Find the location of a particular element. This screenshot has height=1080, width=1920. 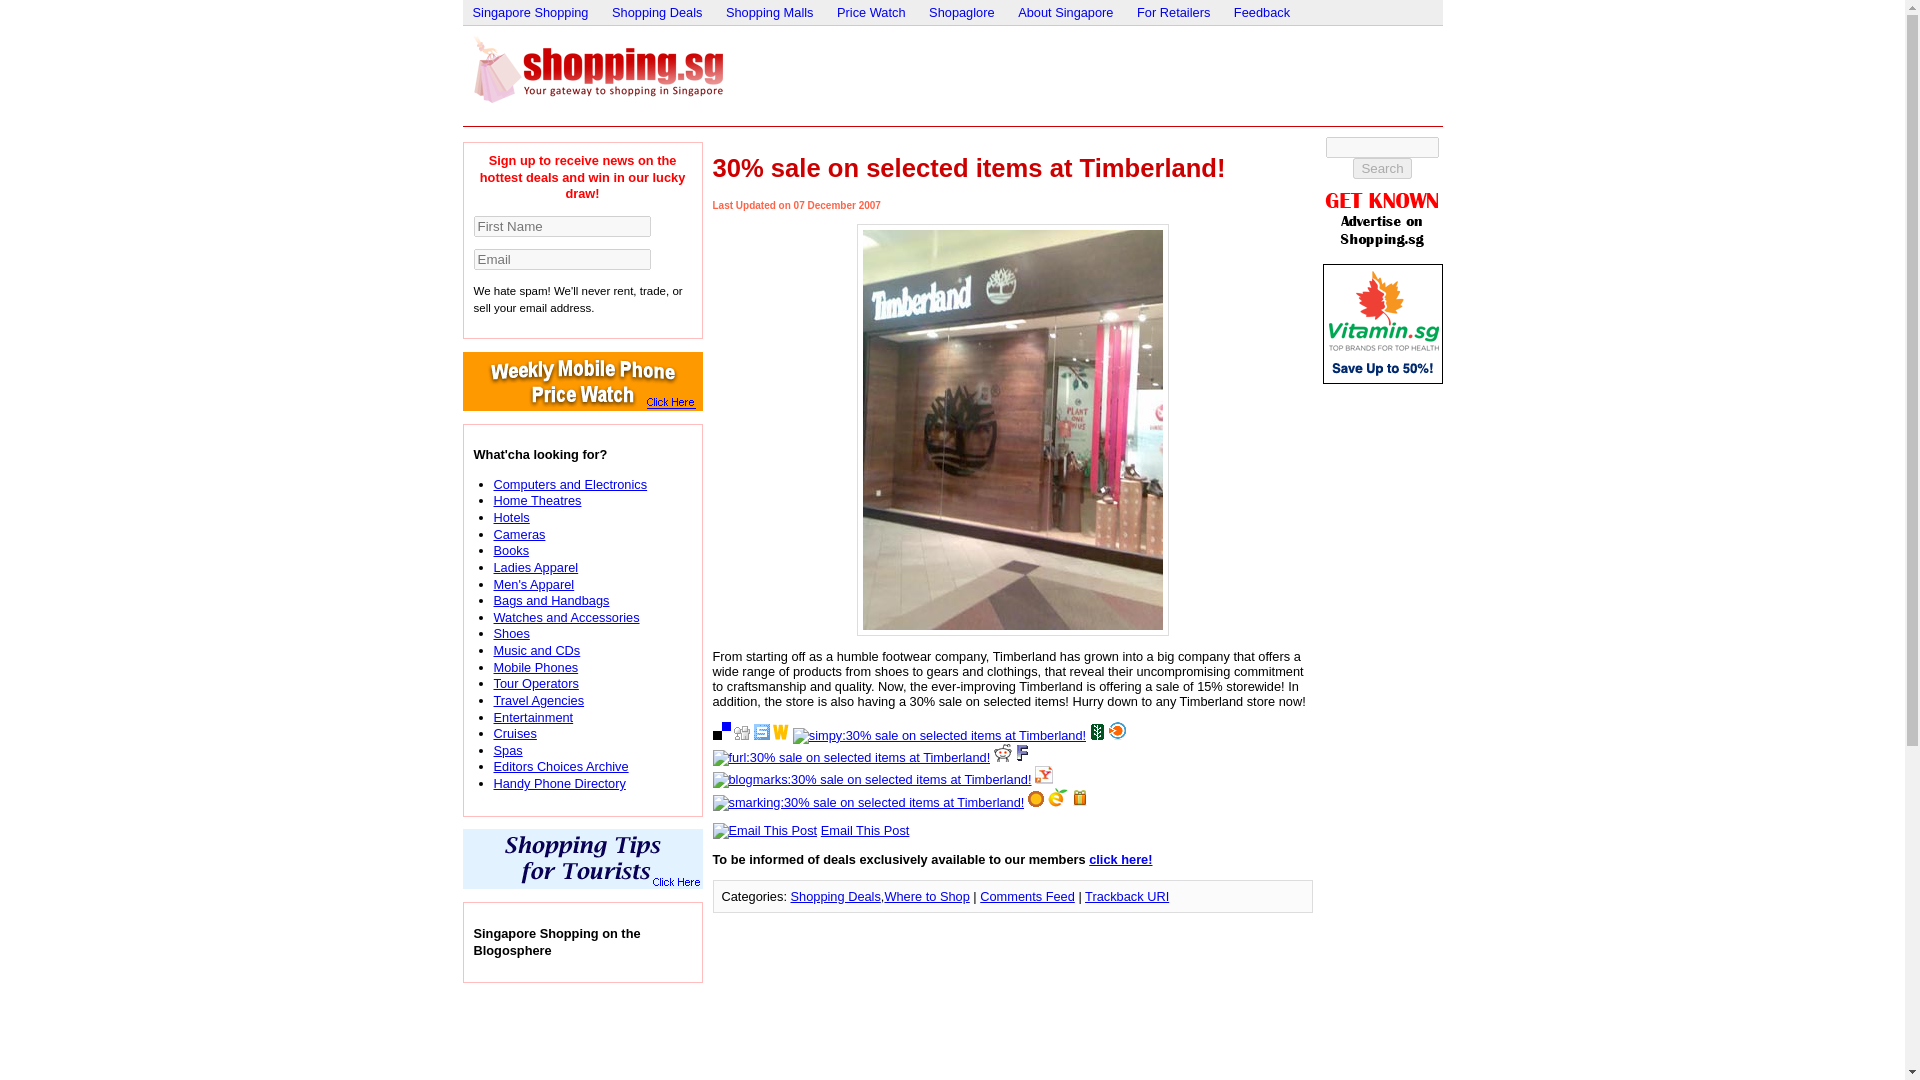

Trackback URI is located at coordinates (1126, 896).